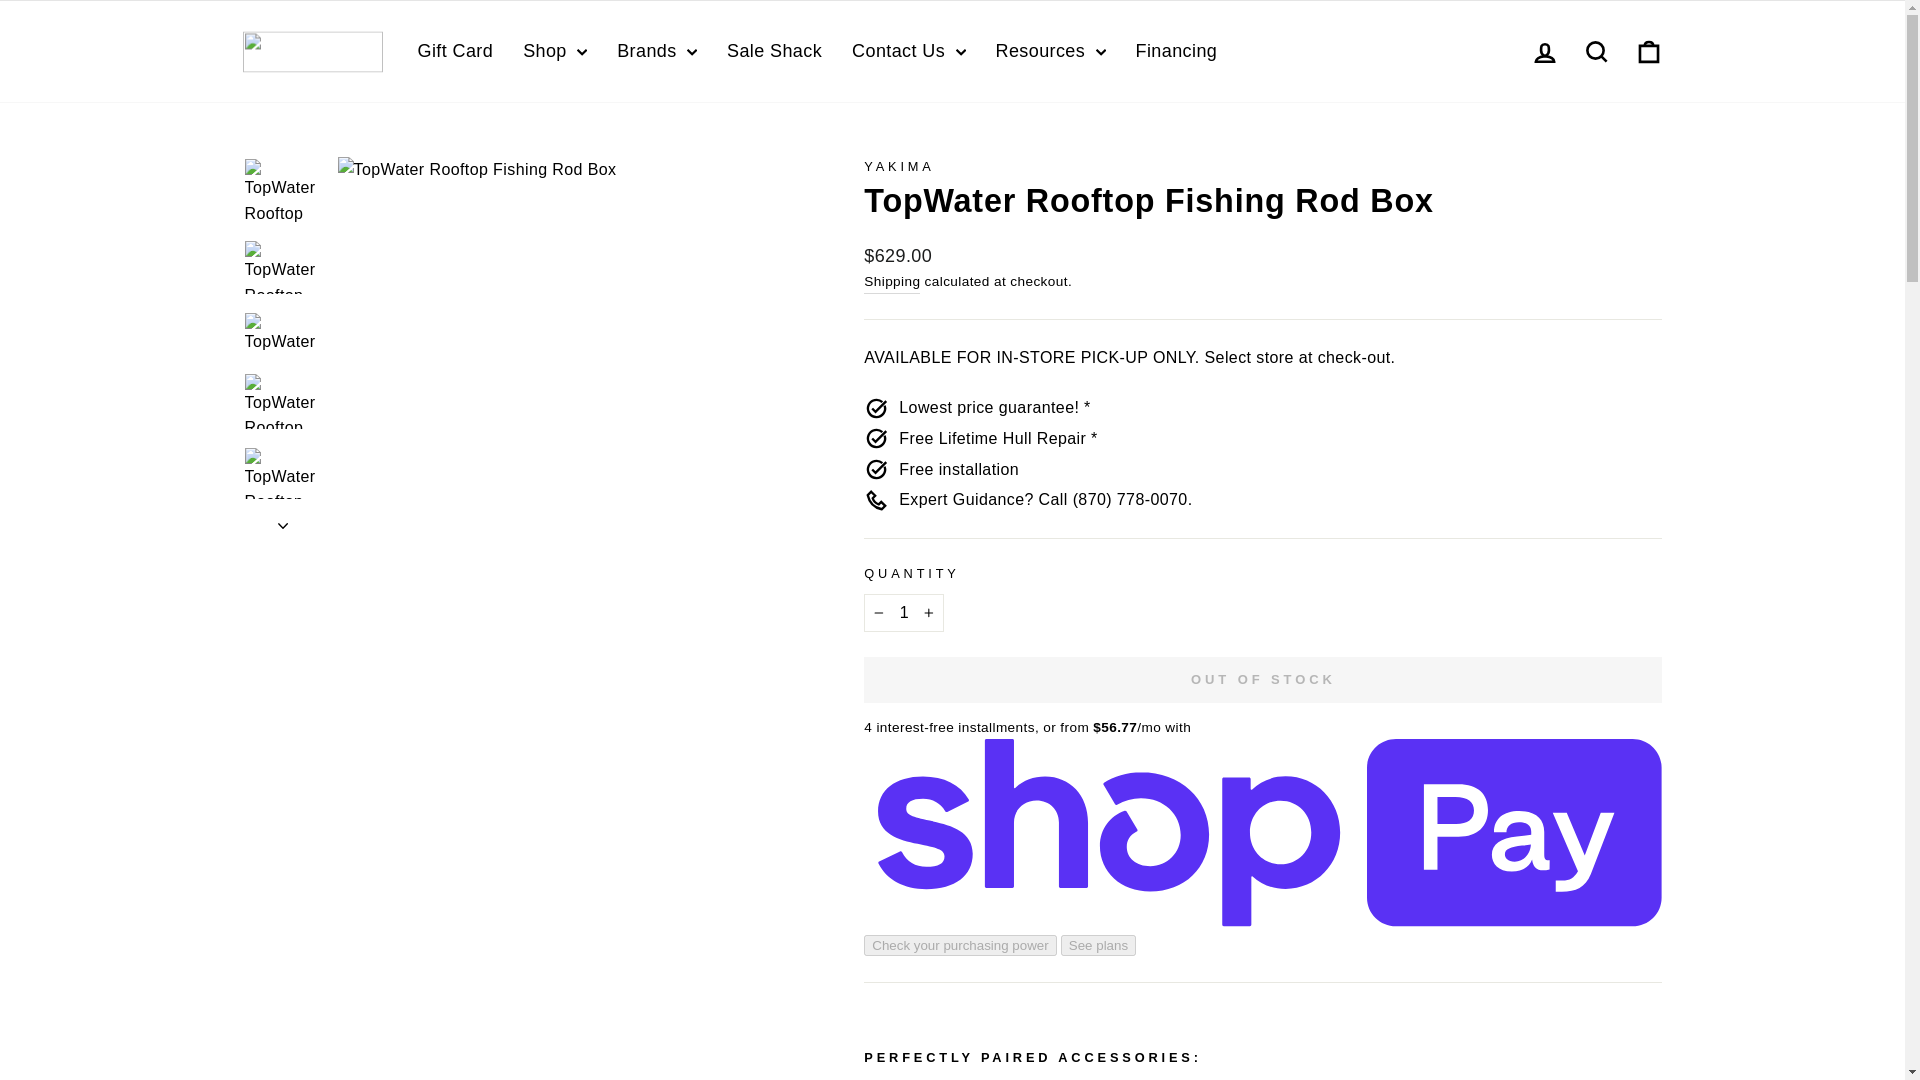  Describe the element at coordinates (1648, 51) in the screenshot. I see `icon-bag-minimal` at that location.